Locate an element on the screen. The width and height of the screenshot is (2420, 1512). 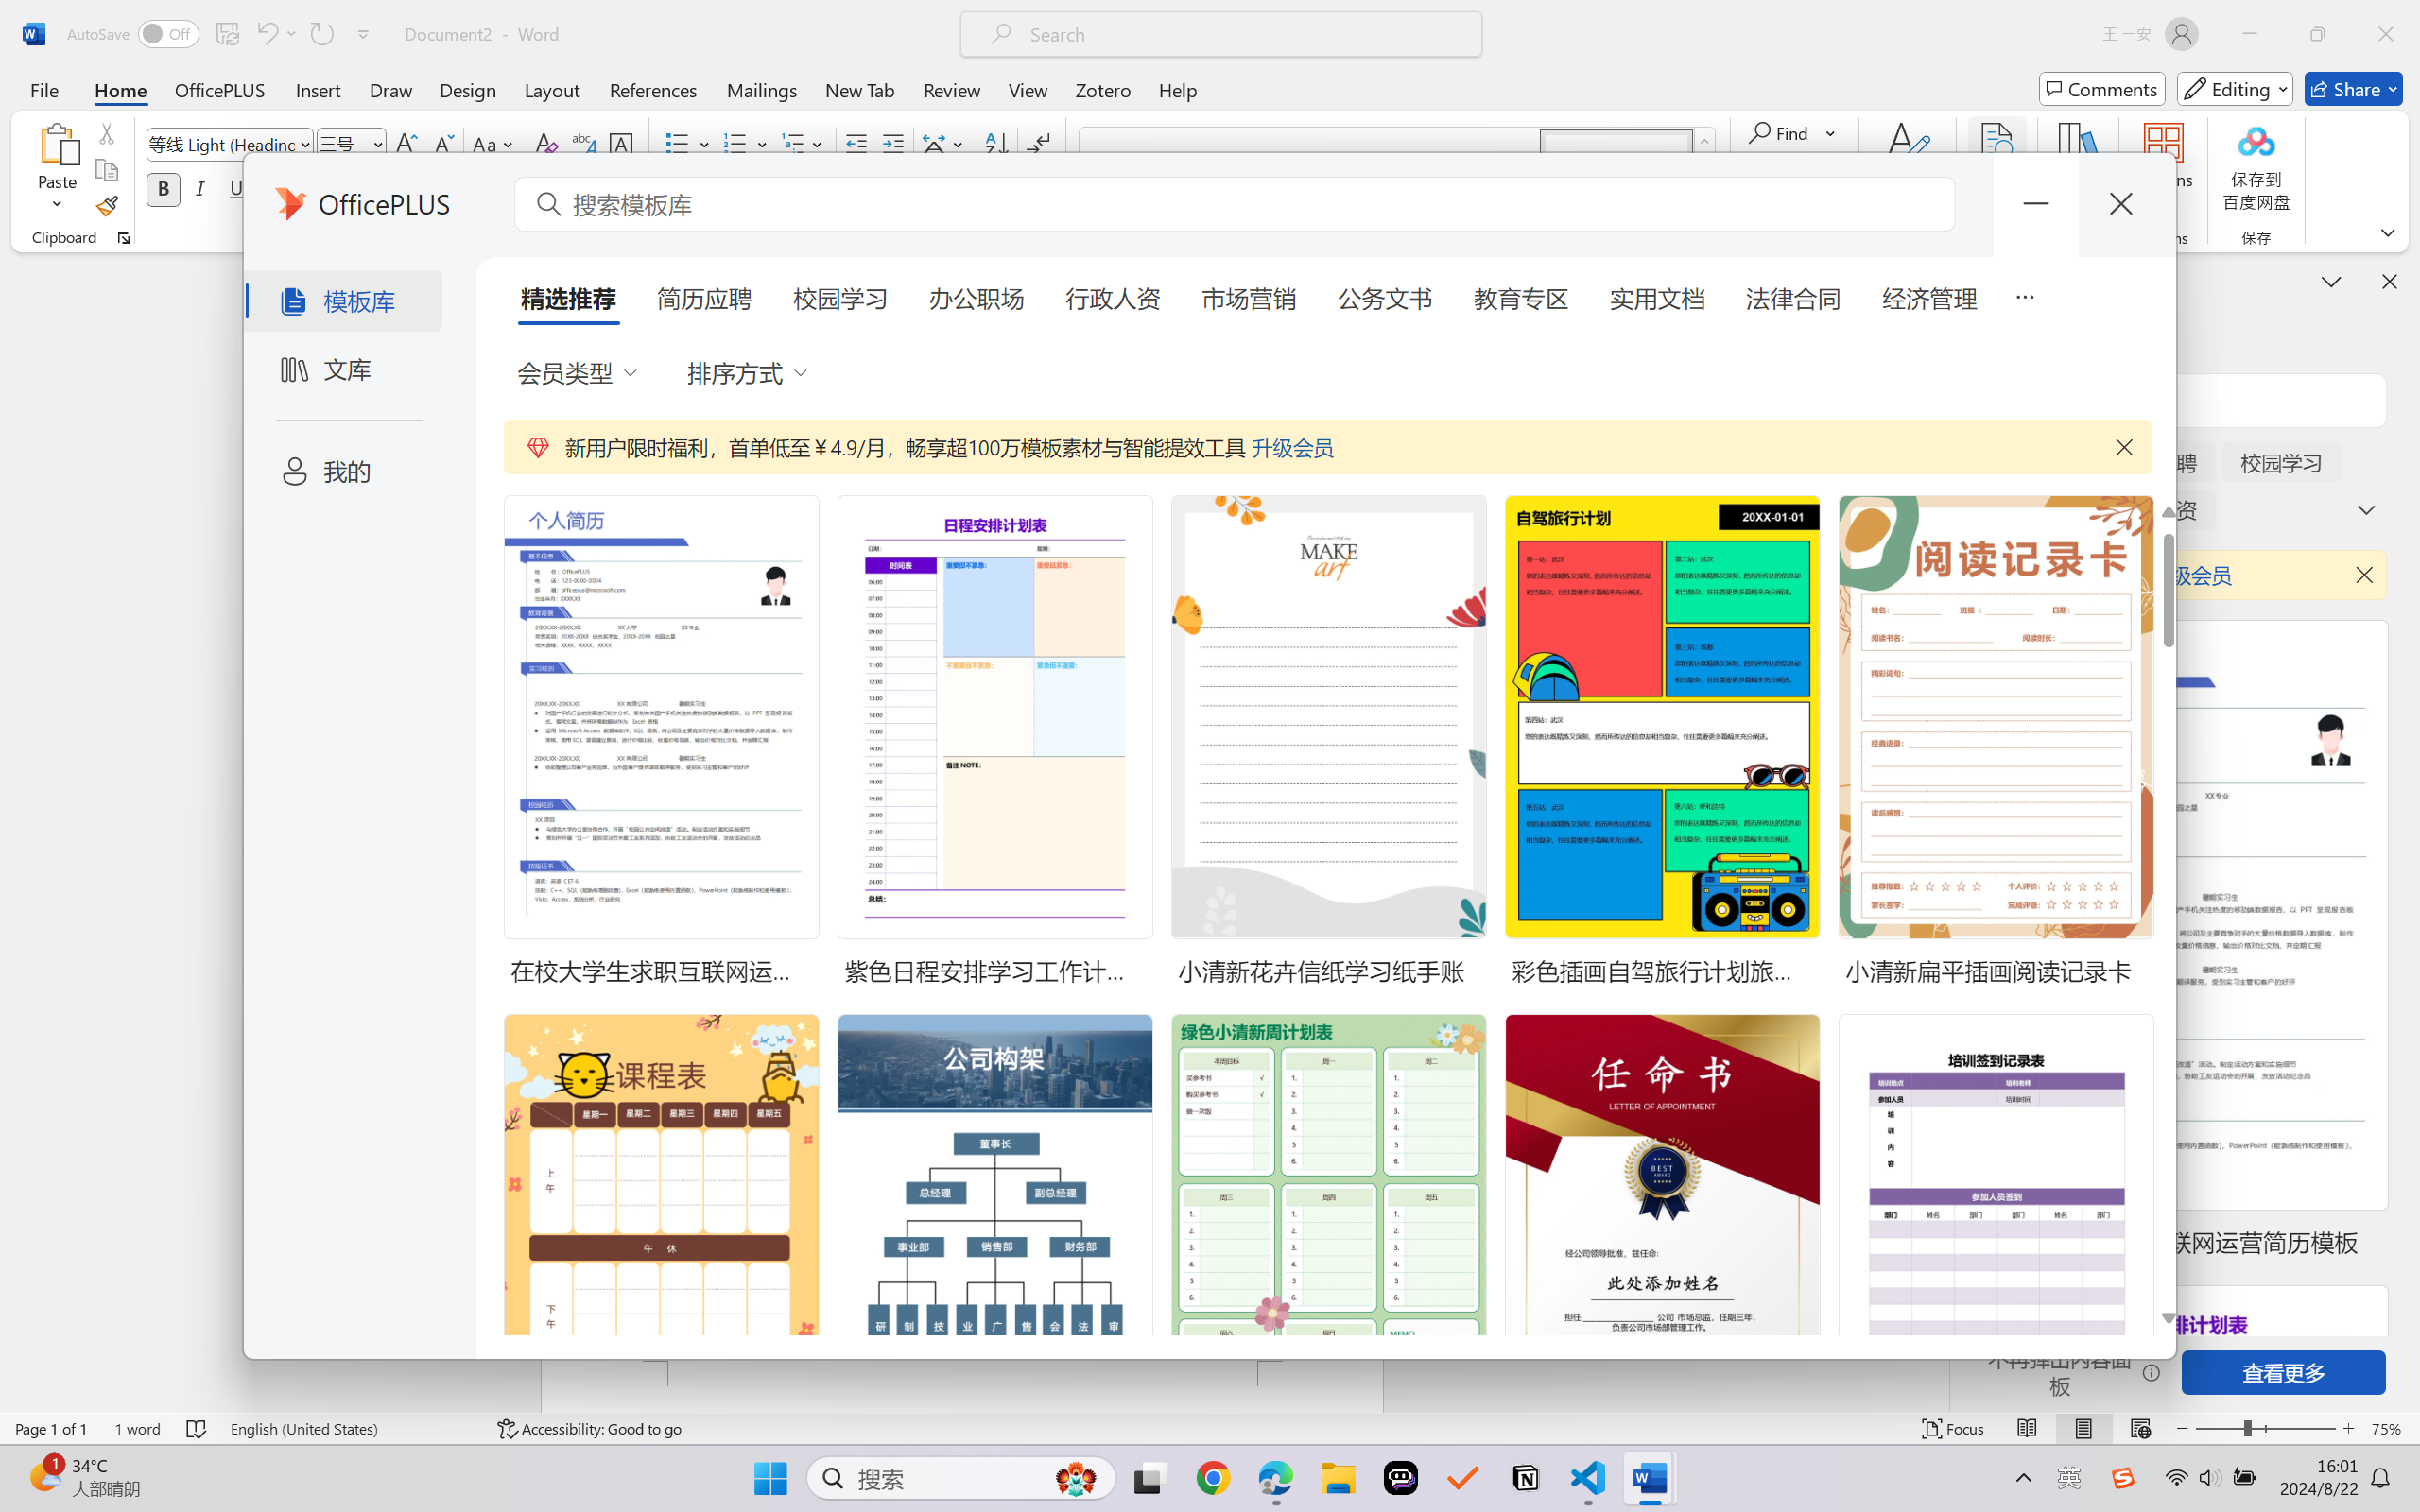
Repeat Doc Close is located at coordinates (321, 34).